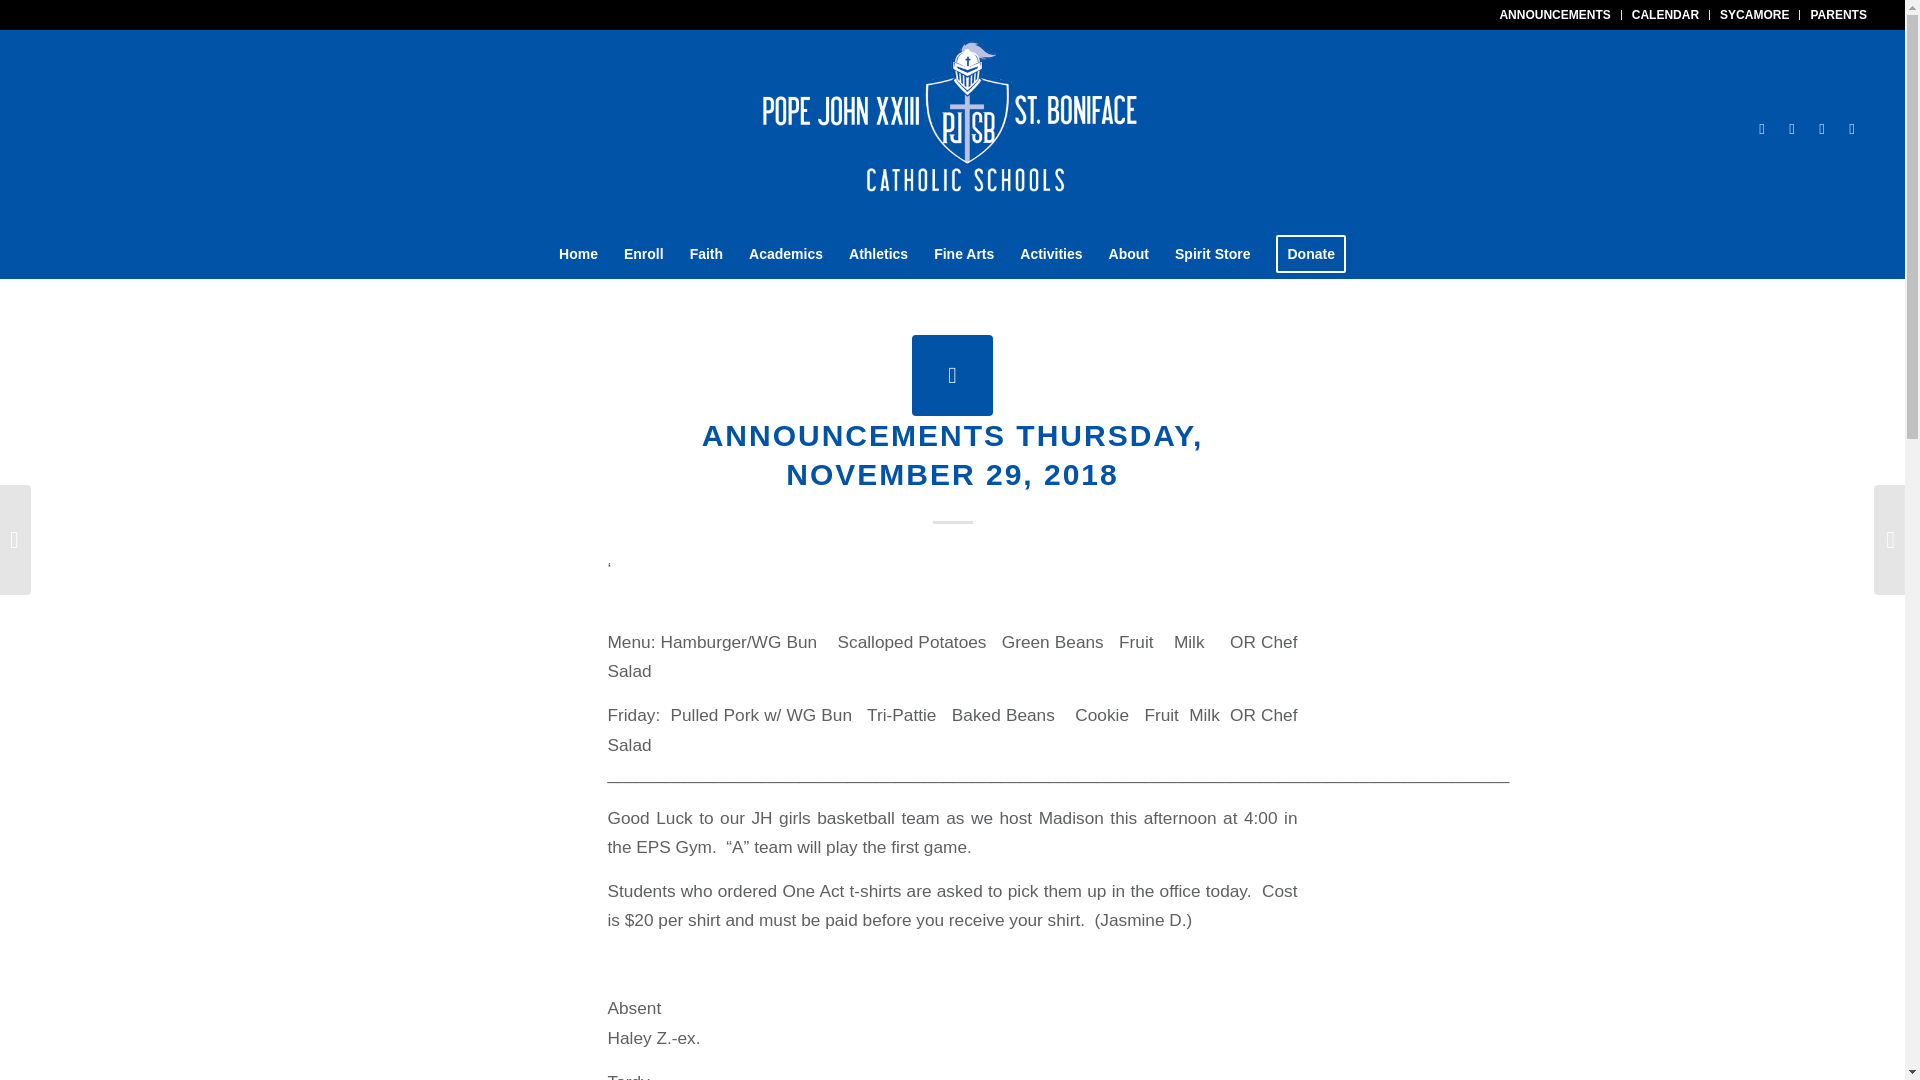 The image size is (1920, 1080). Describe the element at coordinates (952, 374) in the screenshot. I see `Announcements Thursday, November 29, 2018` at that location.